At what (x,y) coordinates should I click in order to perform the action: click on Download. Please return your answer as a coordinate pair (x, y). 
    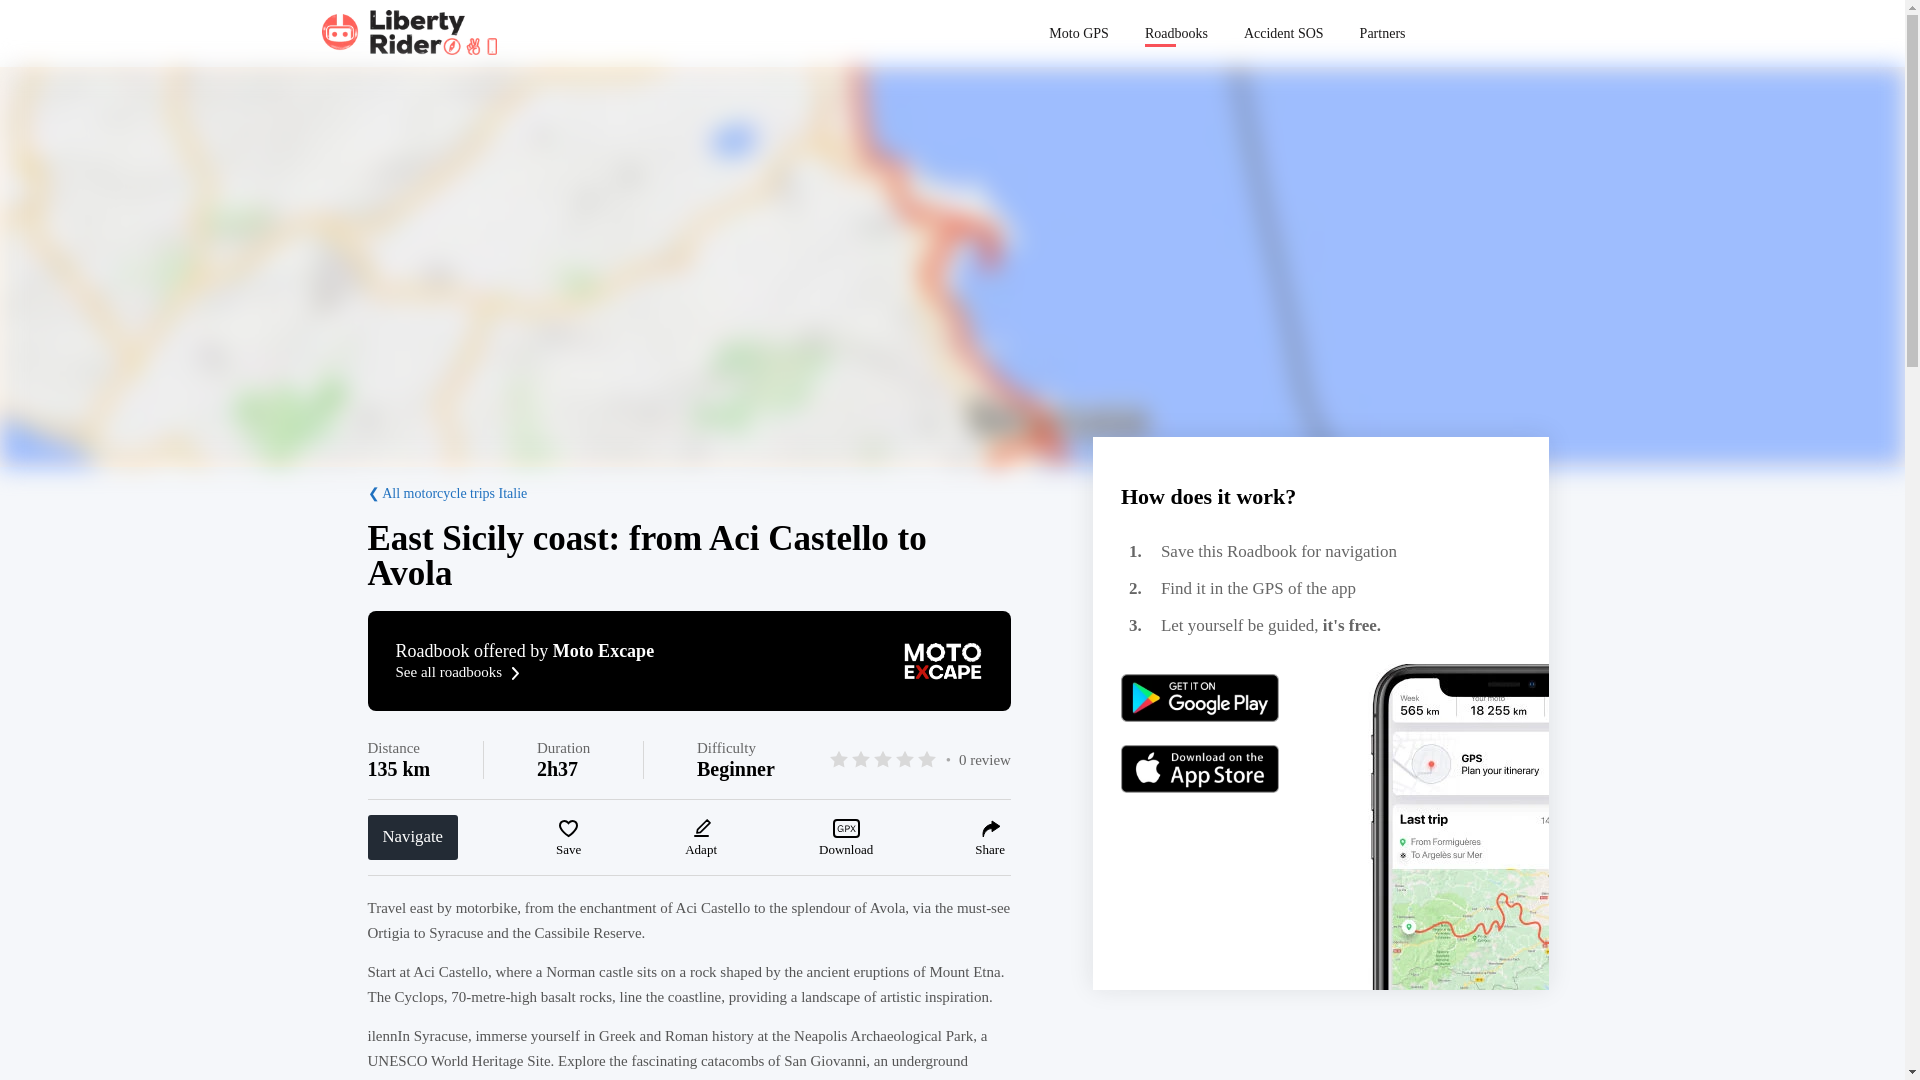
    Looking at the image, I should click on (1382, 33).